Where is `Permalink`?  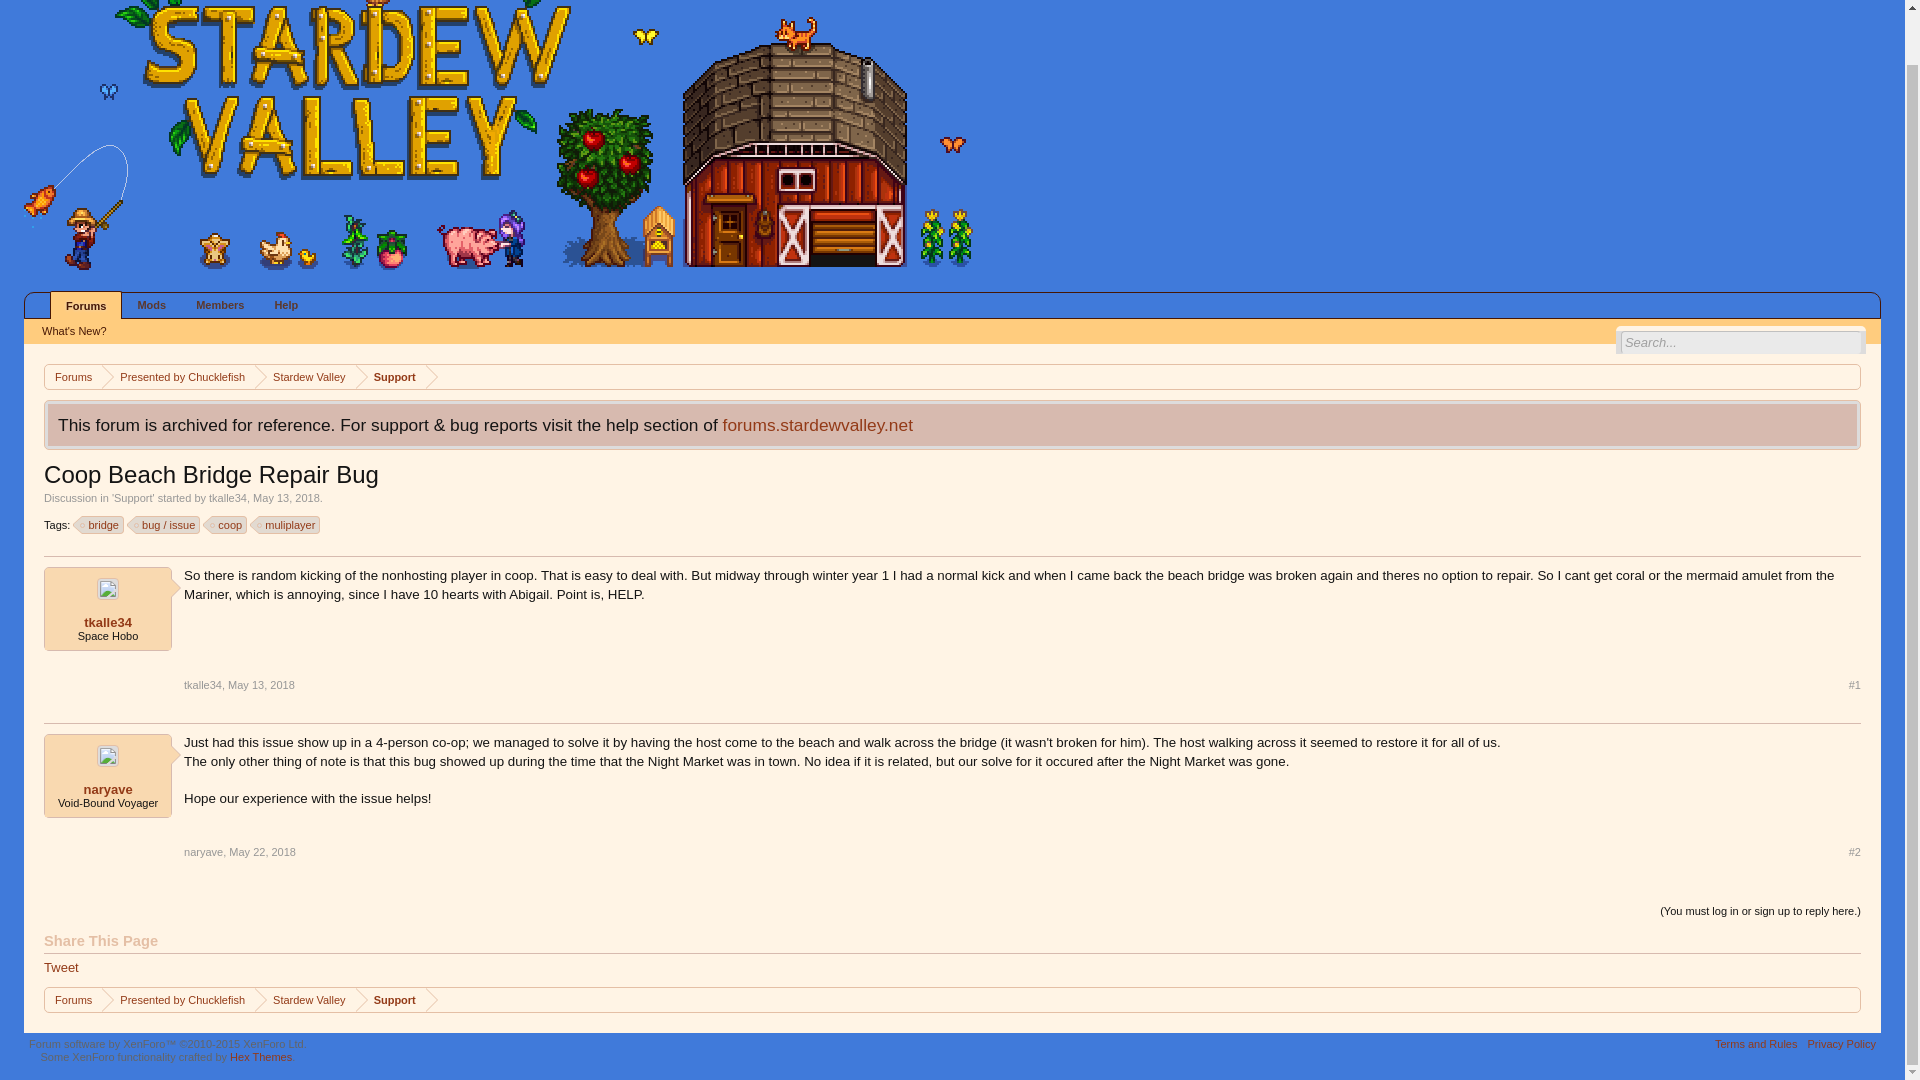
Permalink is located at coordinates (262, 851).